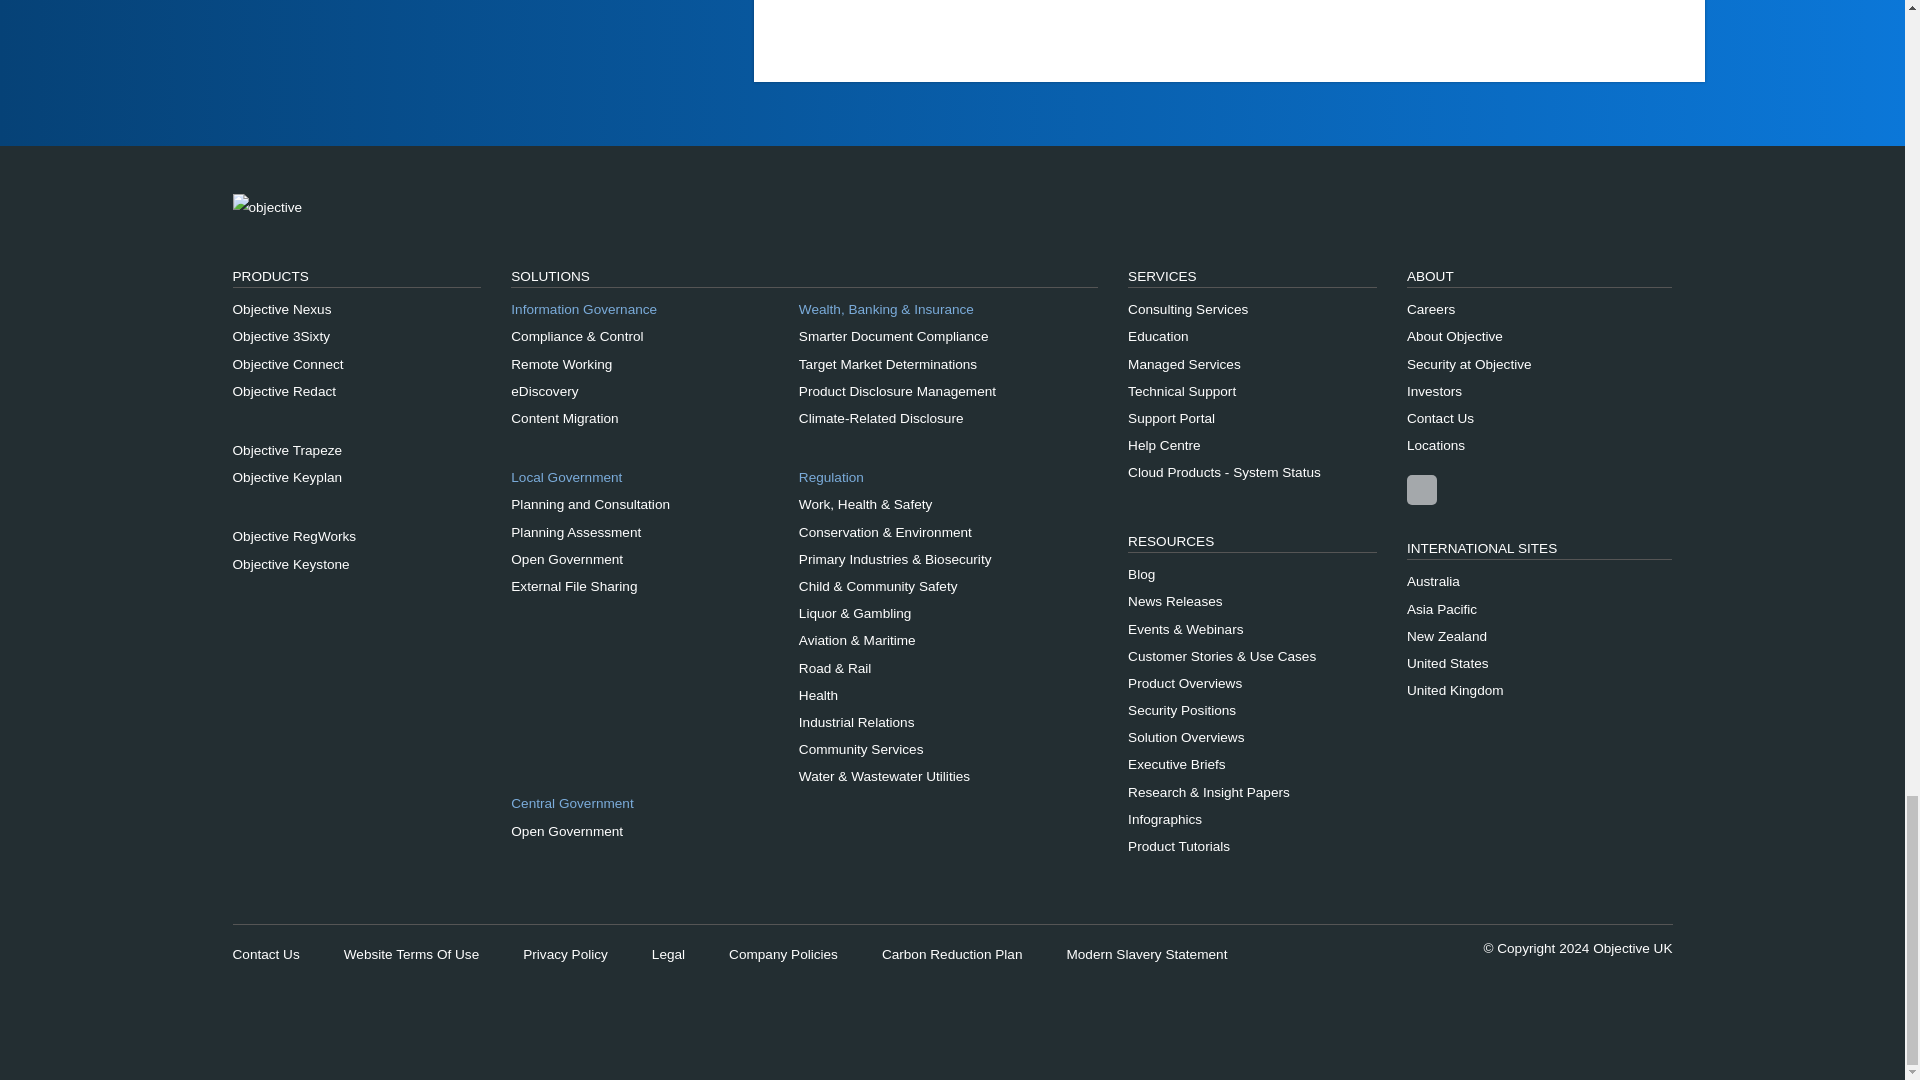 The height and width of the screenshot is (1080, 1920). Describe the element at coordinates (648, 418) in the screenshot. I see `Content Migration` at that location.